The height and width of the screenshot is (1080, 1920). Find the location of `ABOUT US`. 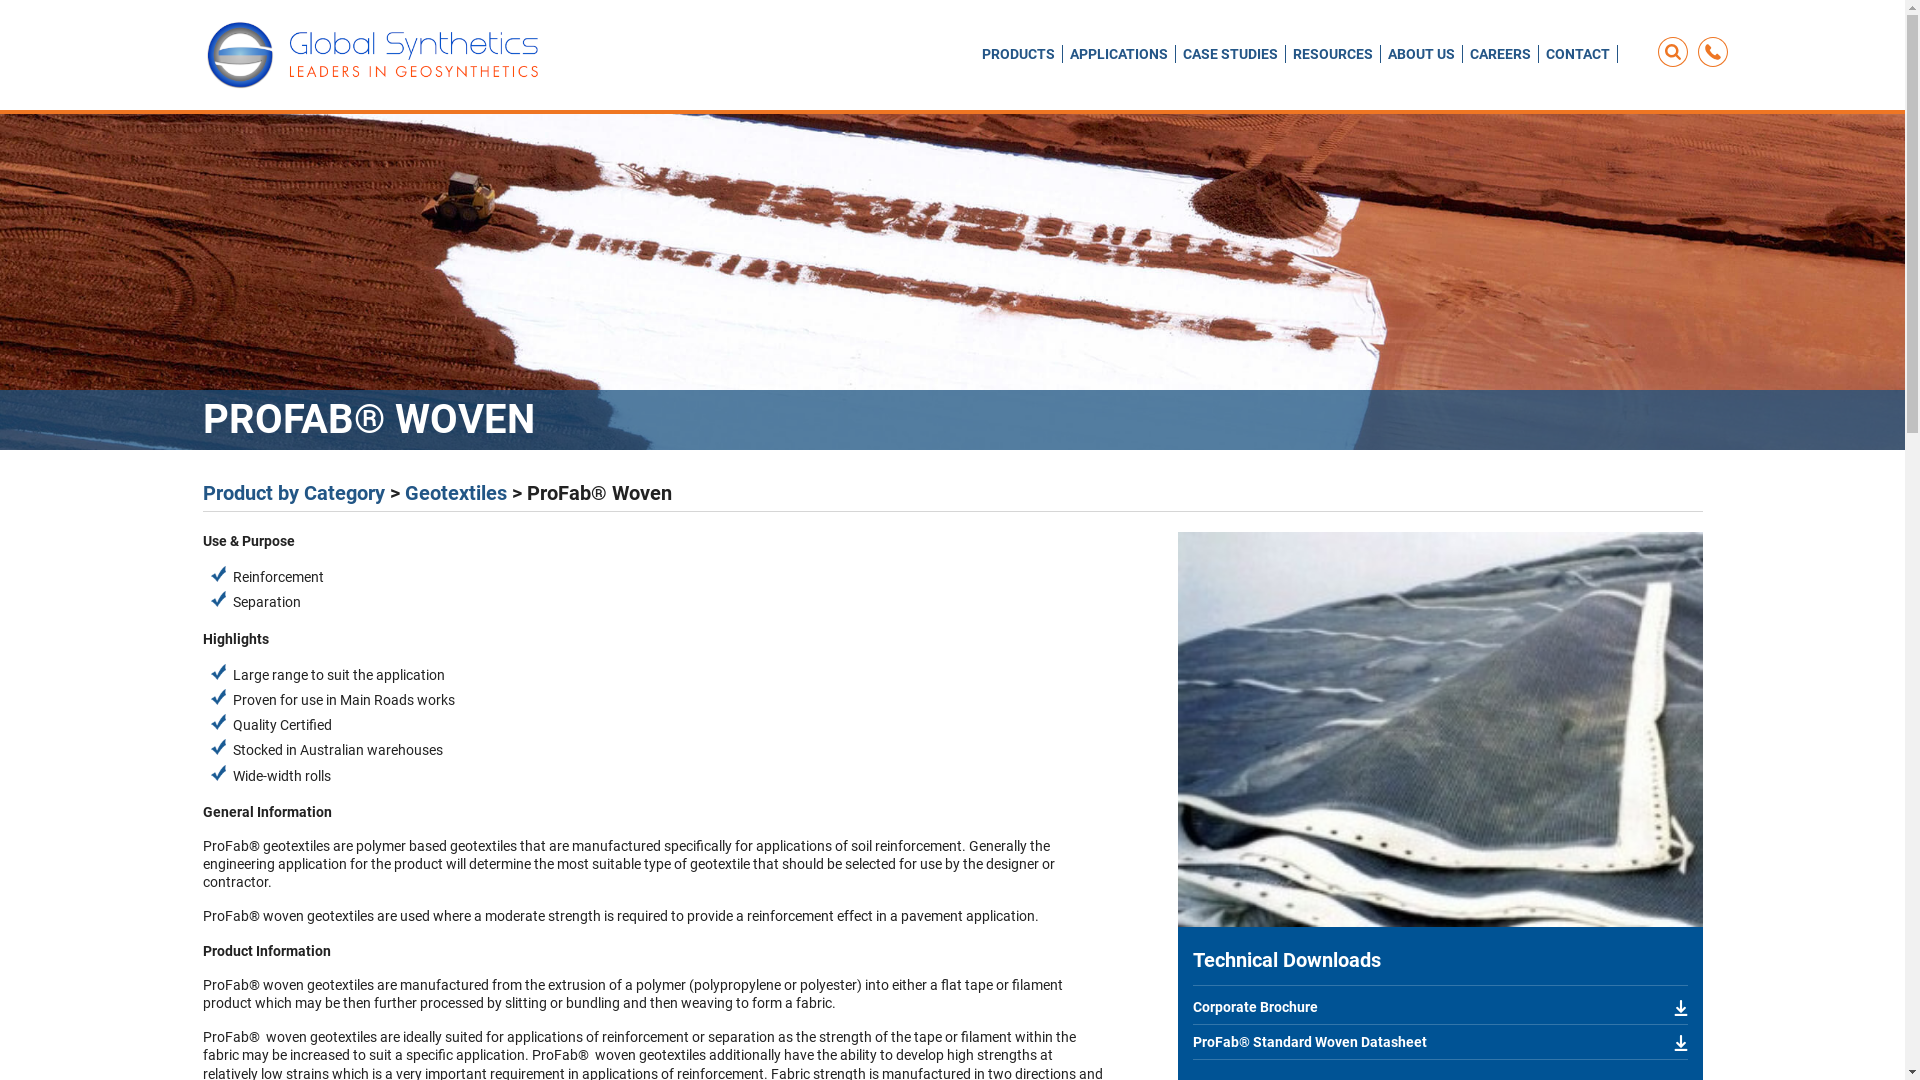

ABOUT US is located at coordinates (1422, 54).